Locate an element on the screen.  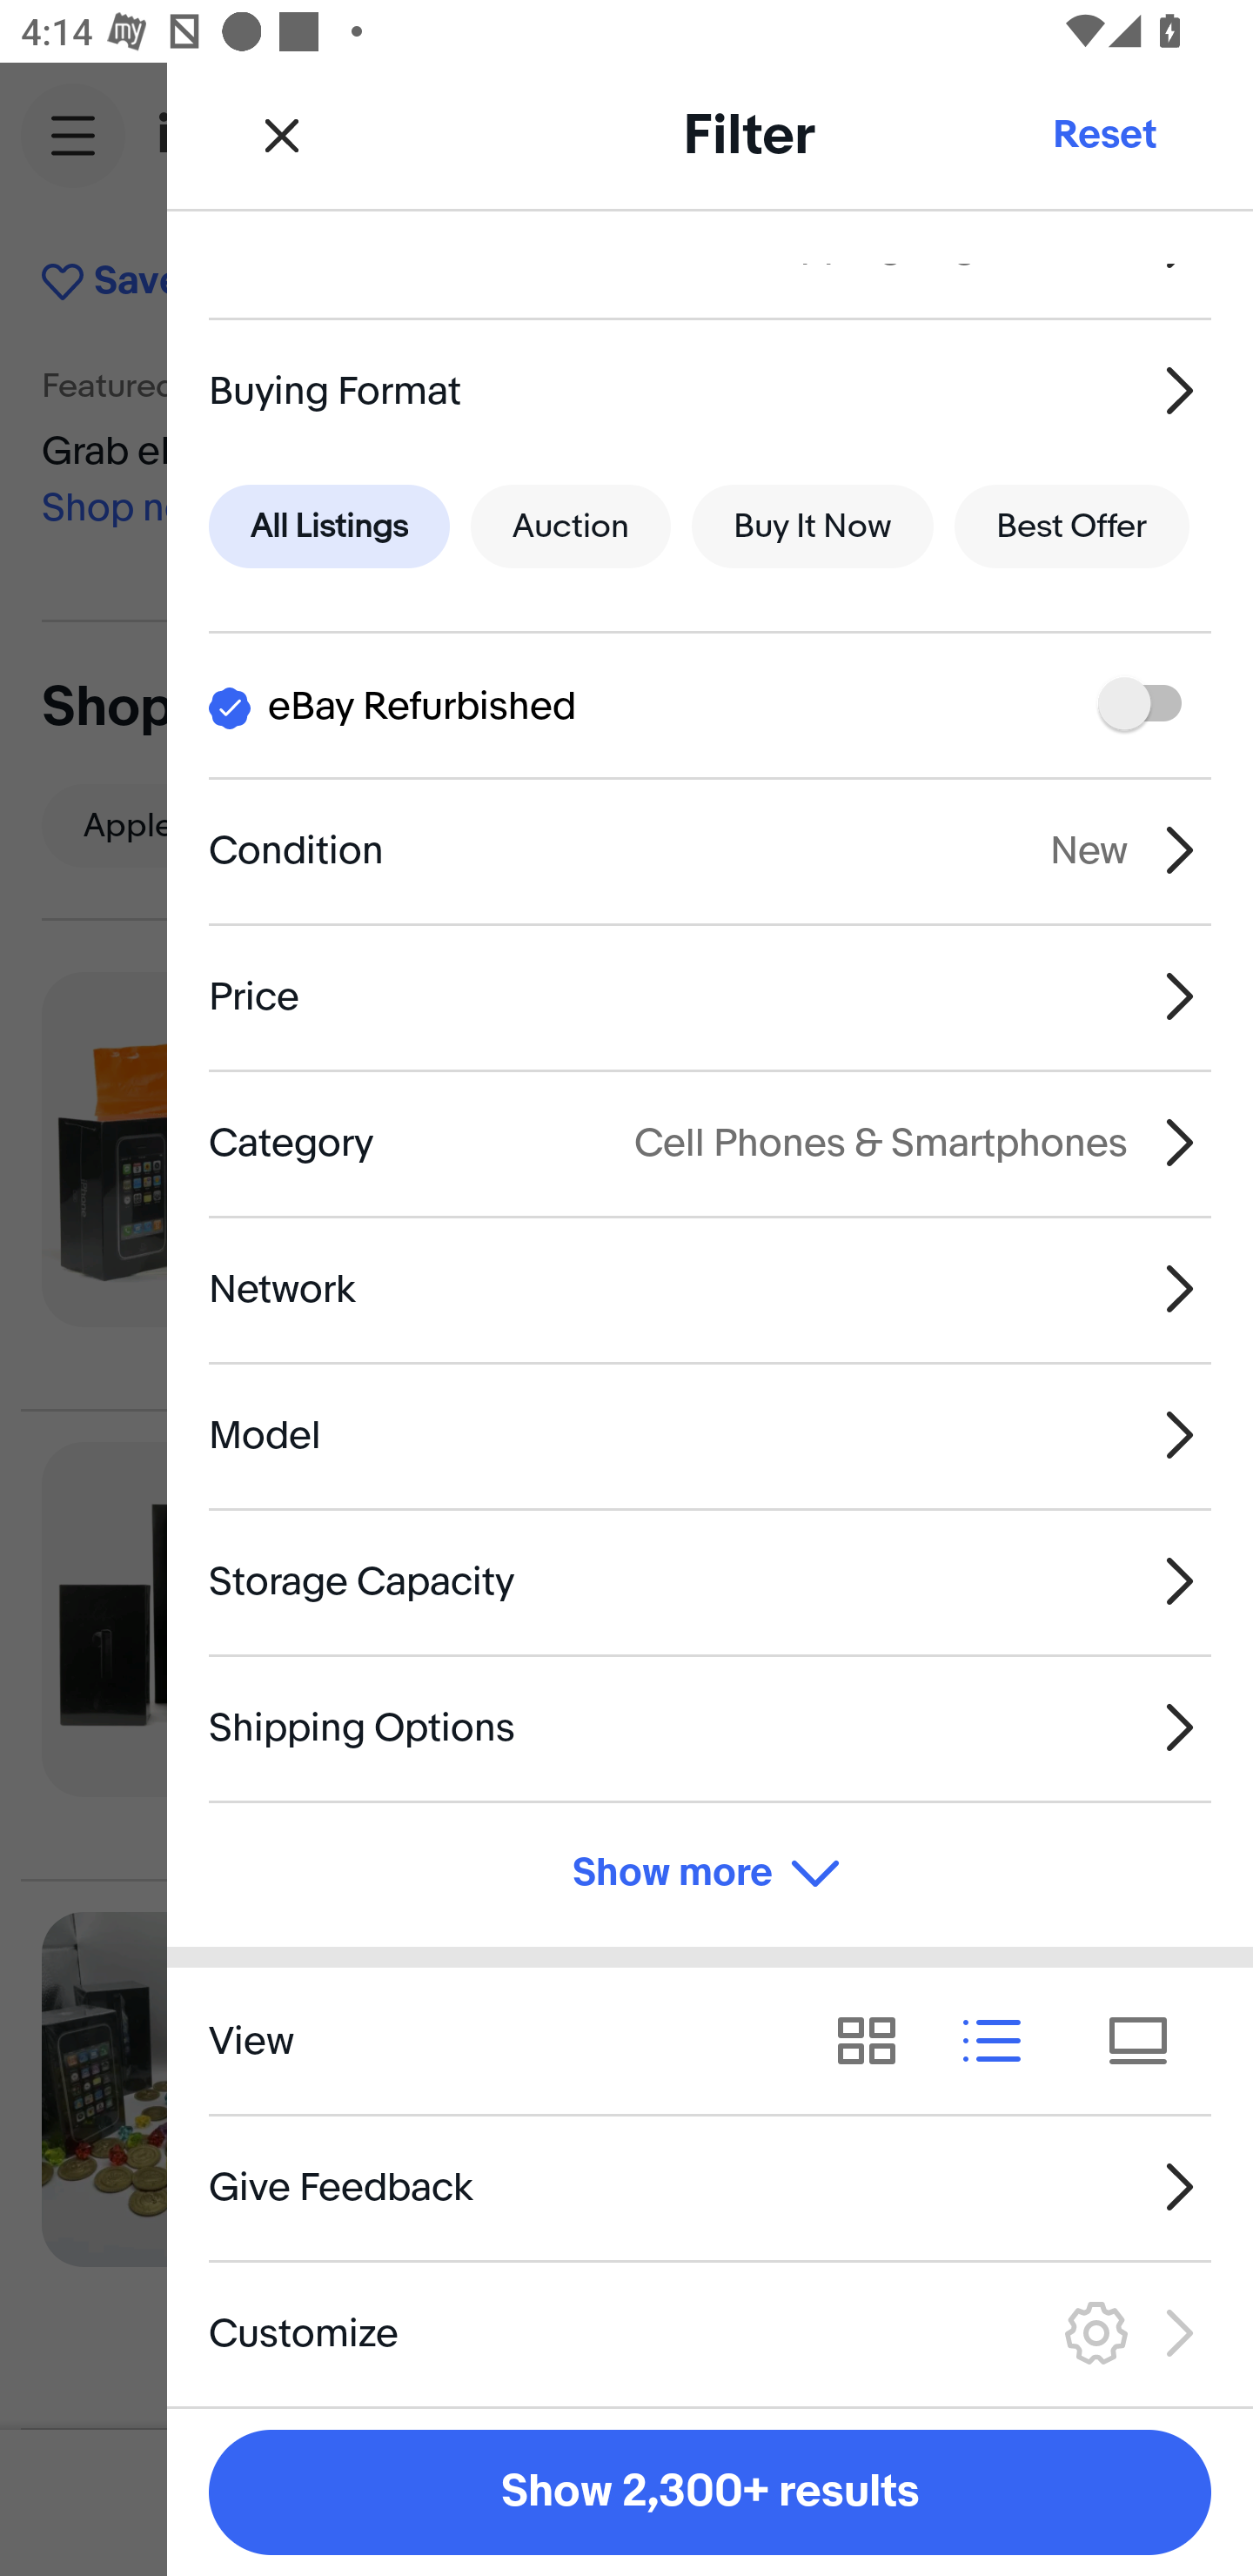
Buying Format is located at coordinates (710, 390).